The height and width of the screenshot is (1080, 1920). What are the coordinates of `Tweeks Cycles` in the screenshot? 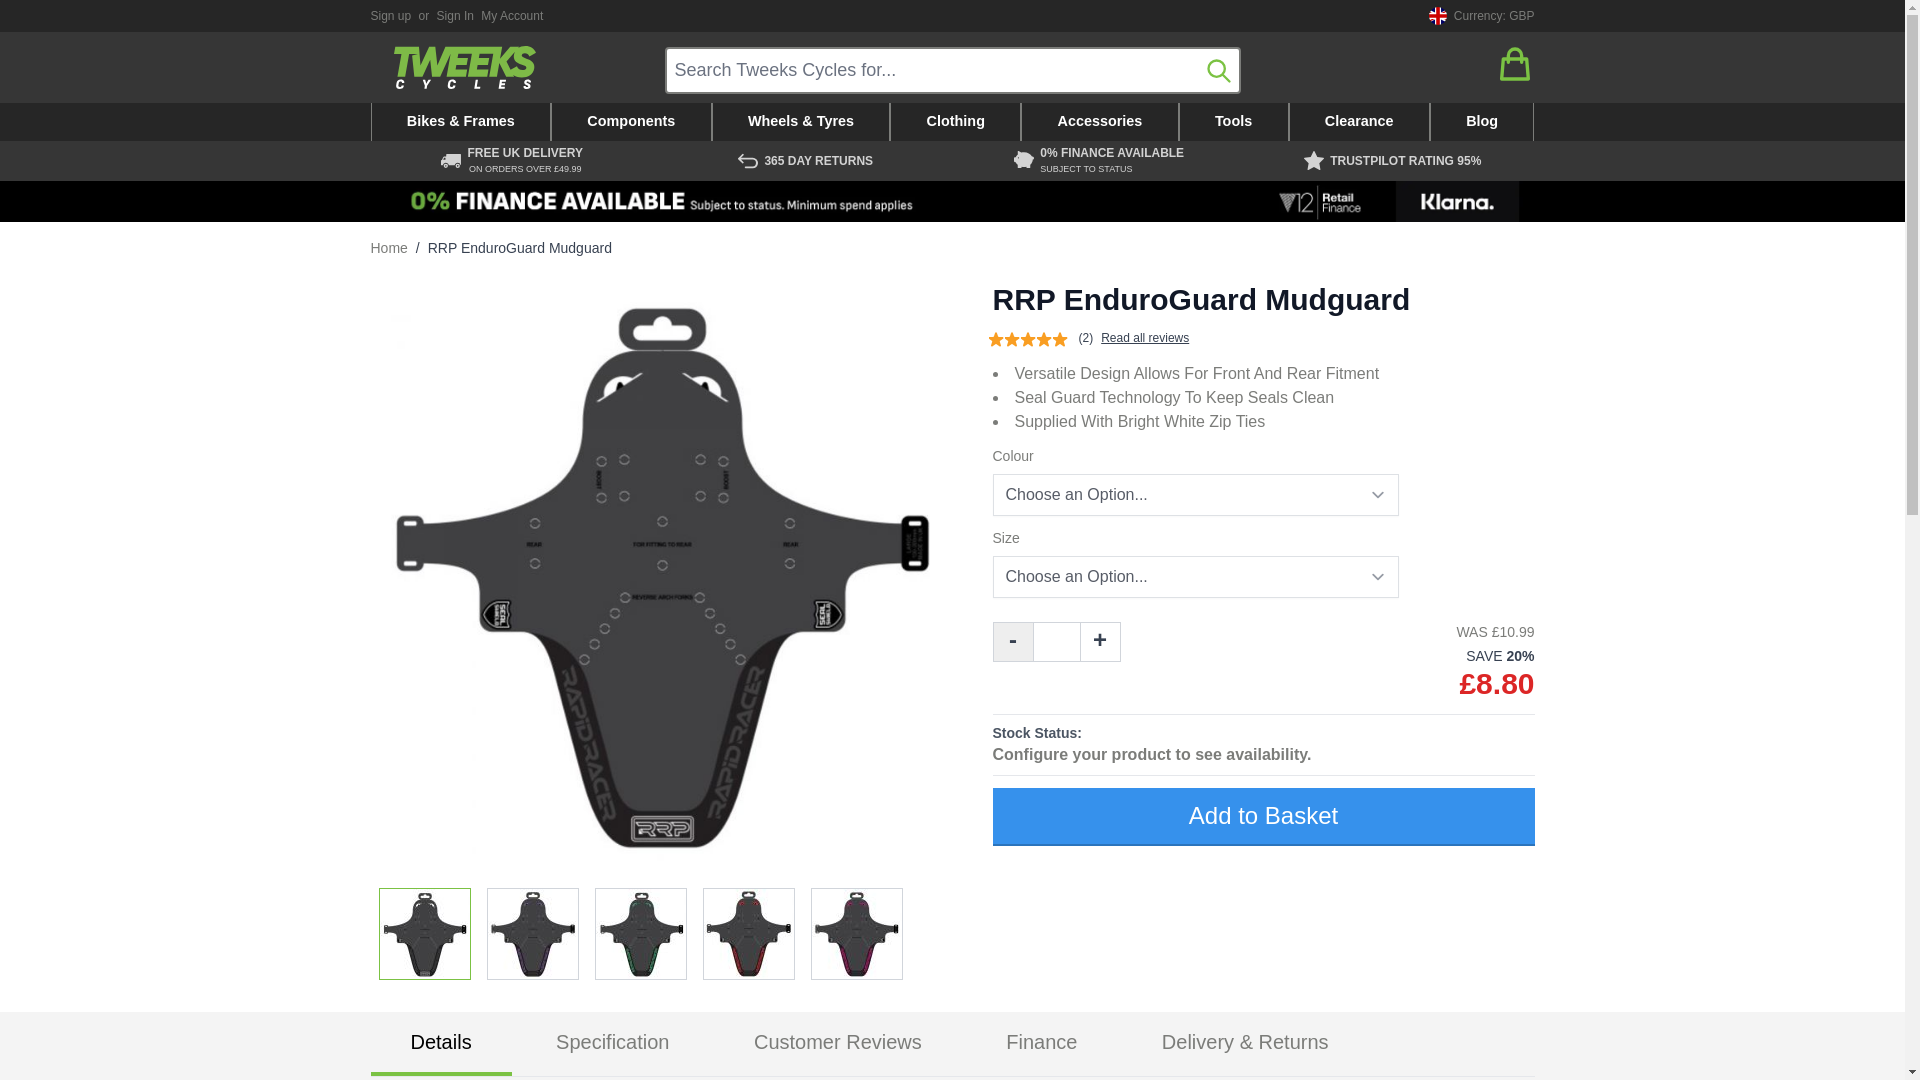 It's located at (464, 67).